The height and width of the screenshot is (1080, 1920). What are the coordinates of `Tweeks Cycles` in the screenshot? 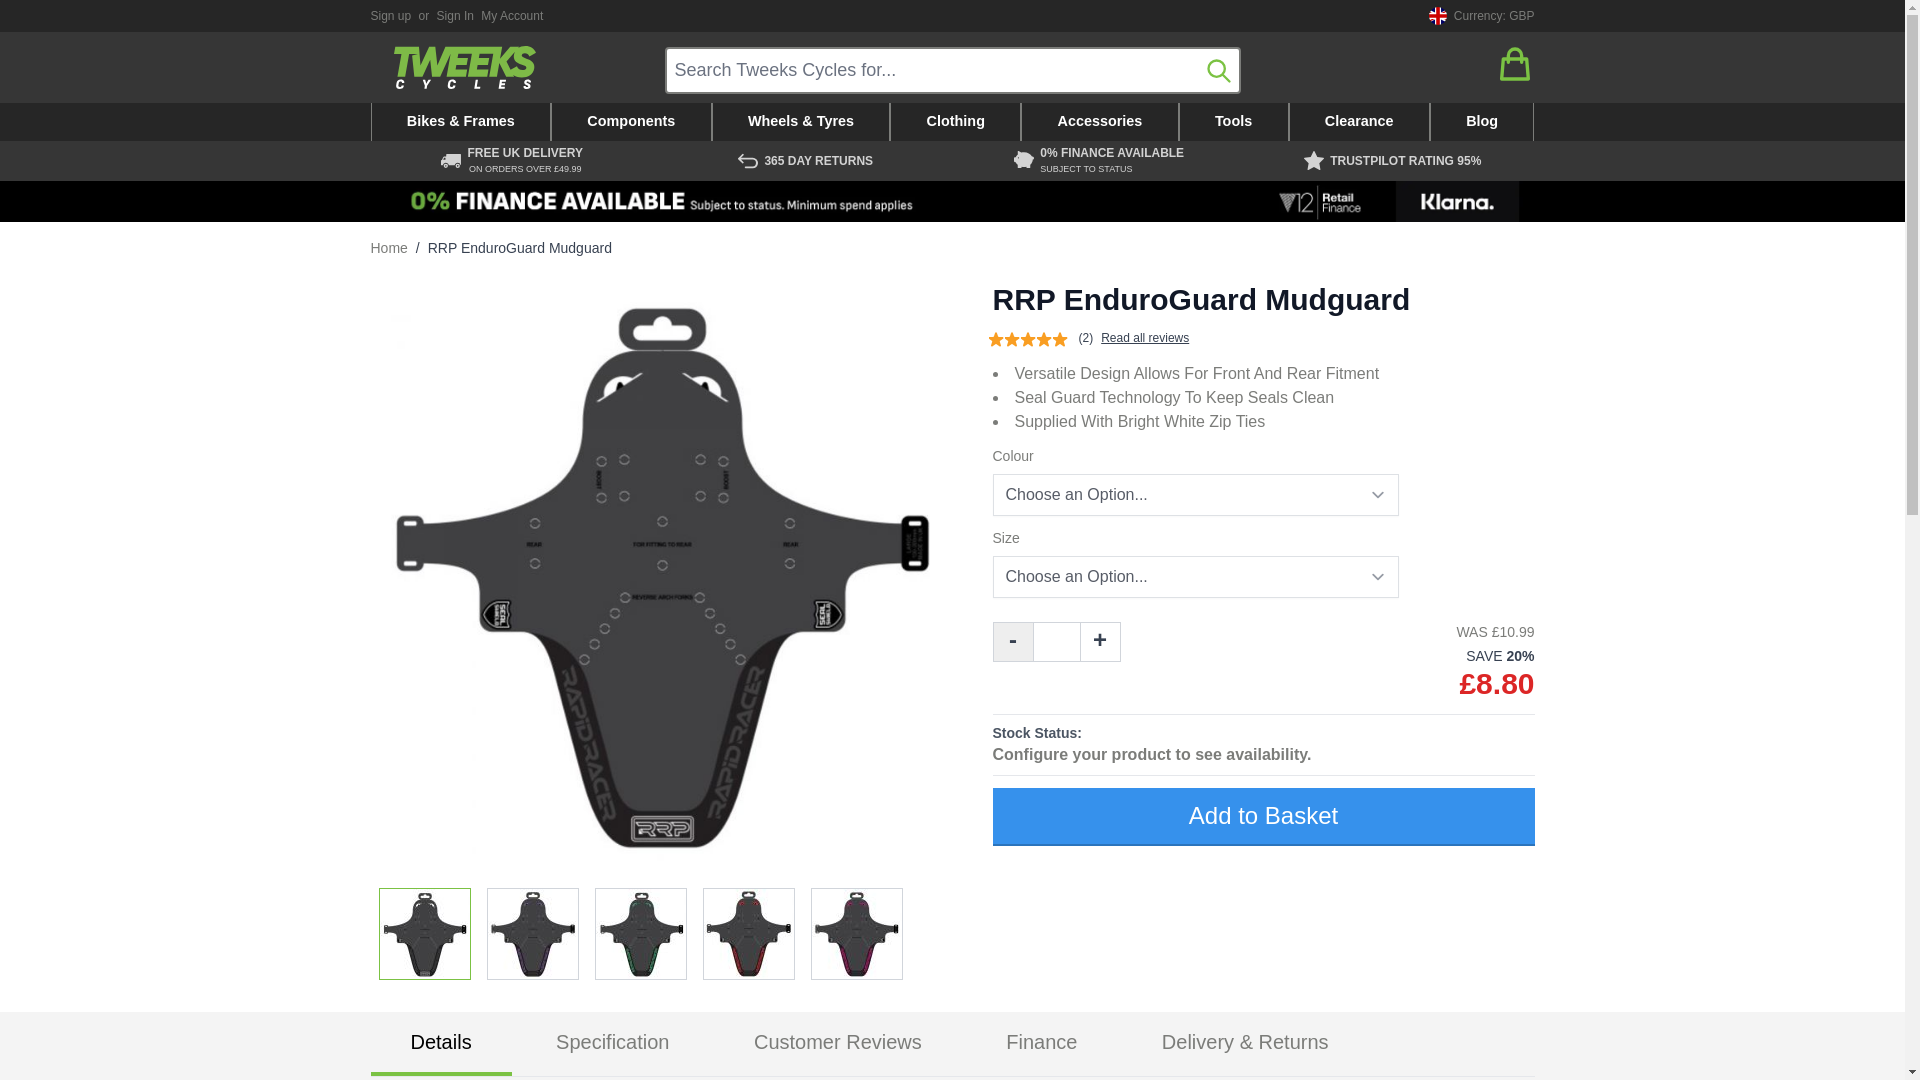 It's located at (464, 67).